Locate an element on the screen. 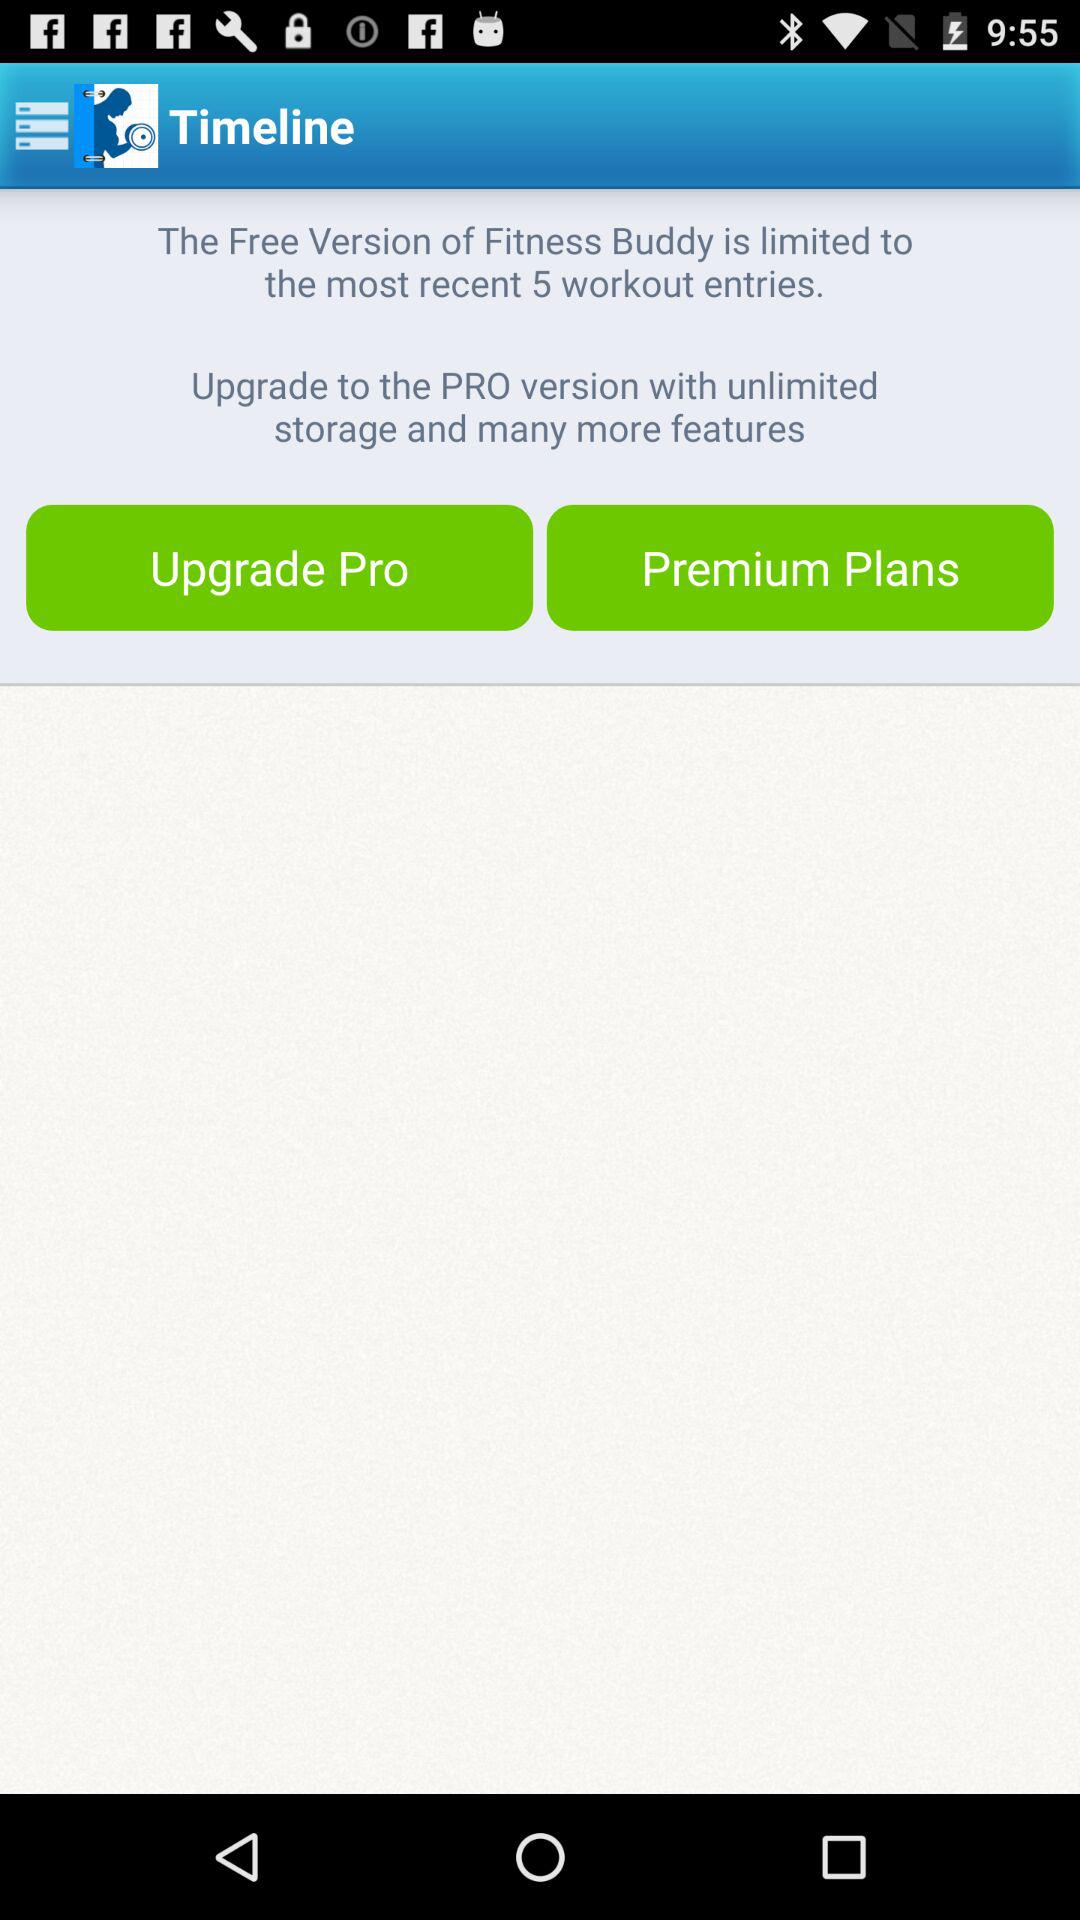 The image size is (1080, 1920). choose the icon to the right of upgrade pro item is located at coordinates (800, 567).